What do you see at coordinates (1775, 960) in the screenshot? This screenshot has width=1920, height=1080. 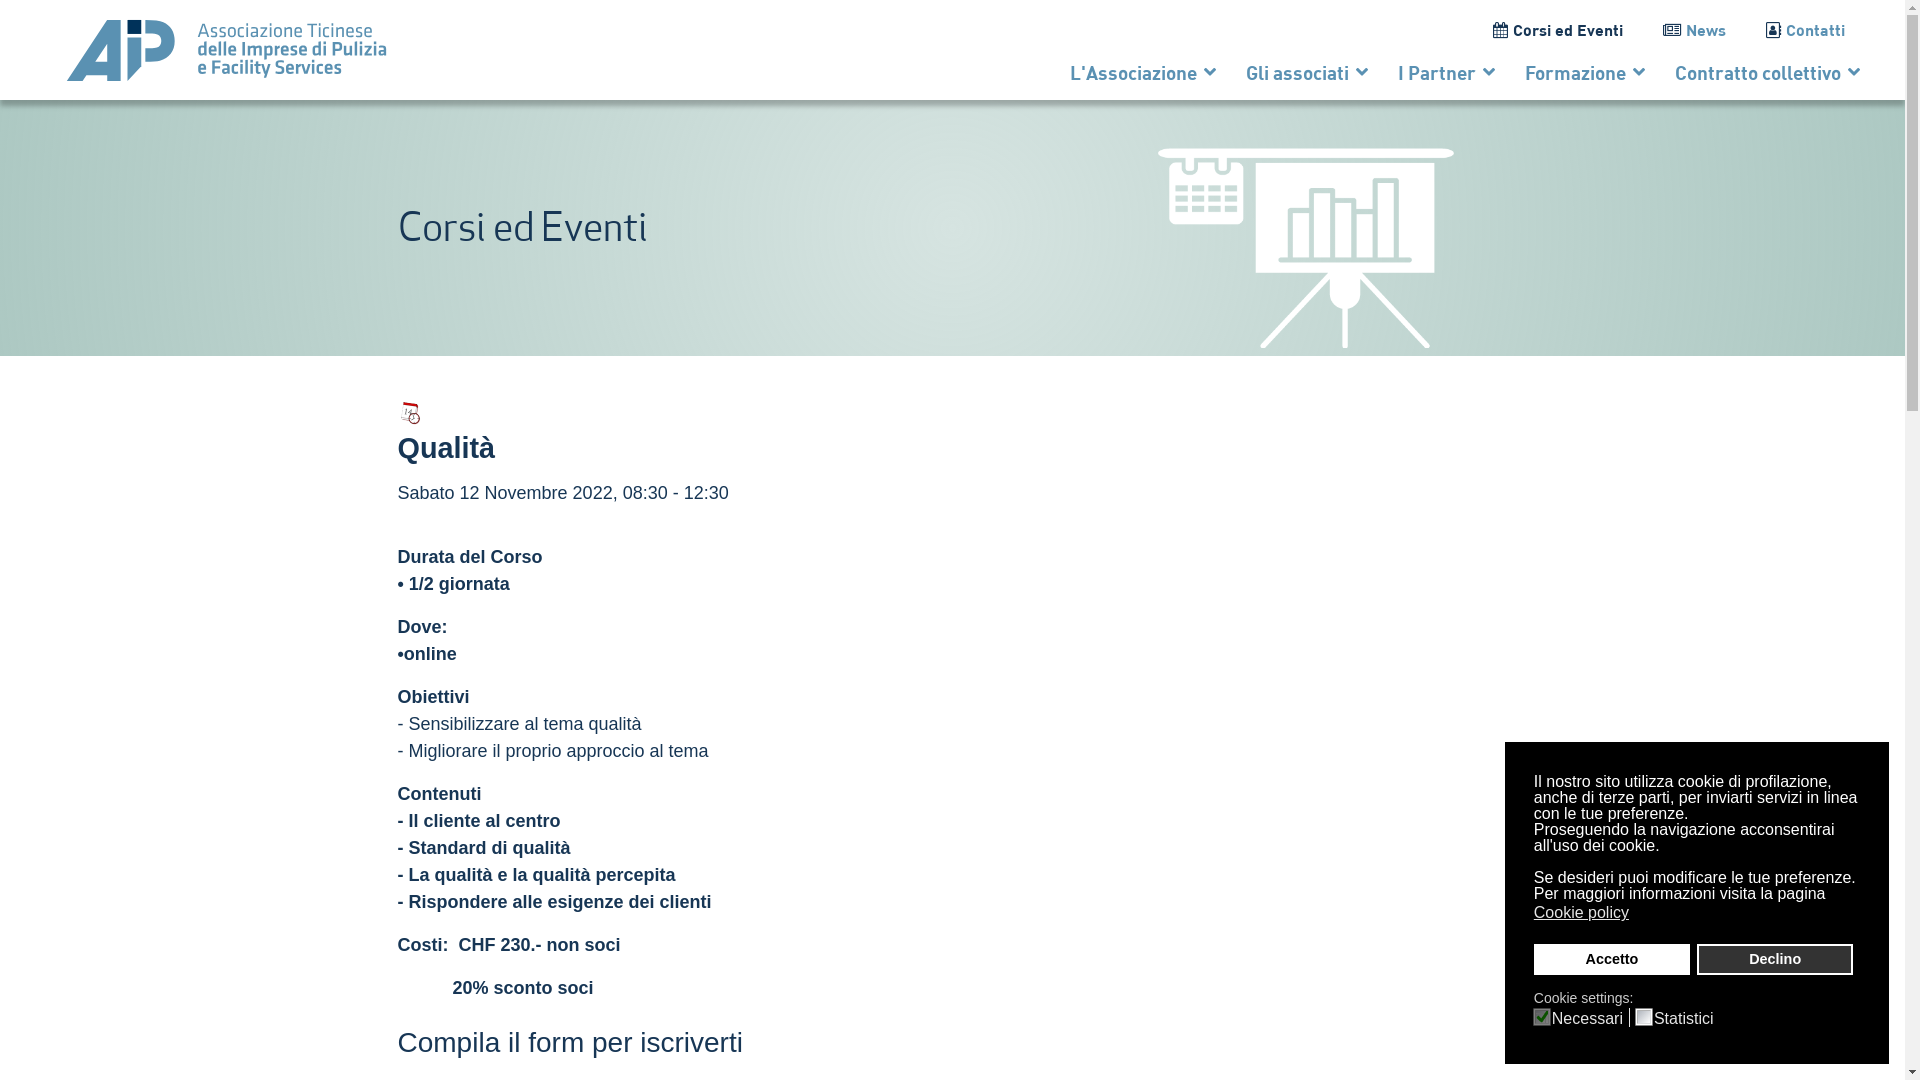 I see `Declino` at bounding box center [1775, 960].